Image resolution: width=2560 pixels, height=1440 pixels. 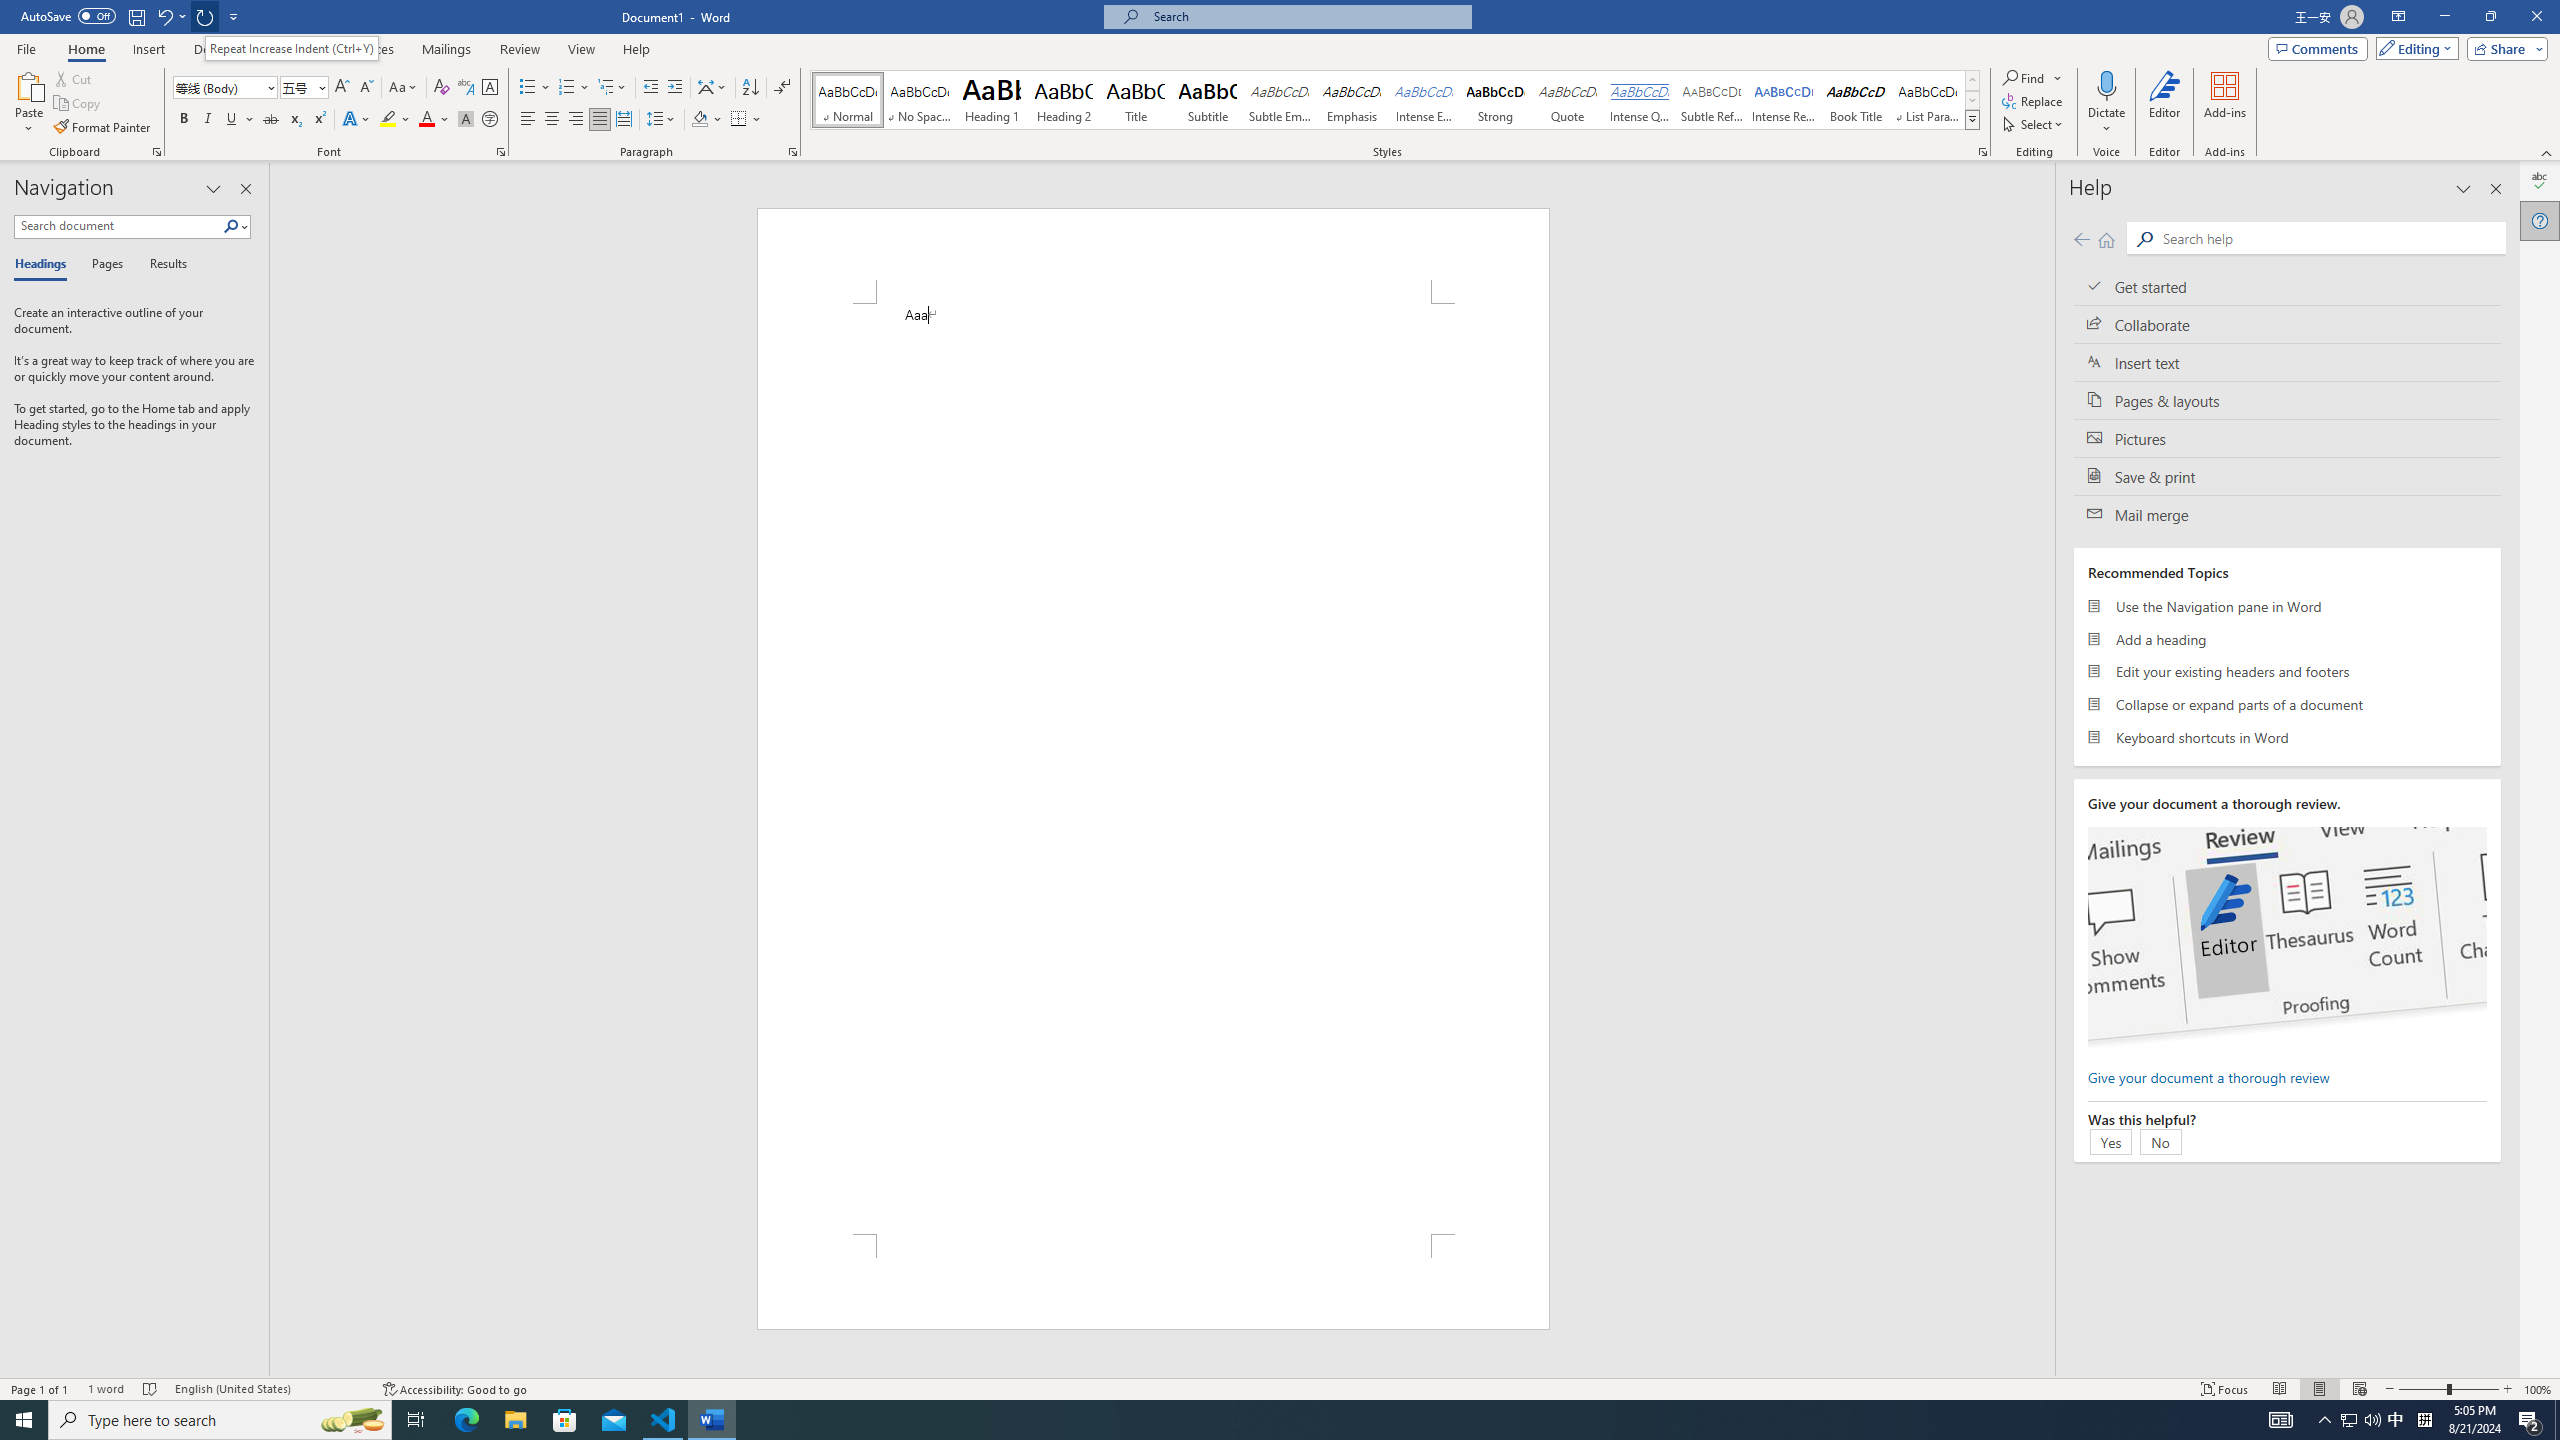 I want to click on Mail merge, so click(x=2287, y=514).